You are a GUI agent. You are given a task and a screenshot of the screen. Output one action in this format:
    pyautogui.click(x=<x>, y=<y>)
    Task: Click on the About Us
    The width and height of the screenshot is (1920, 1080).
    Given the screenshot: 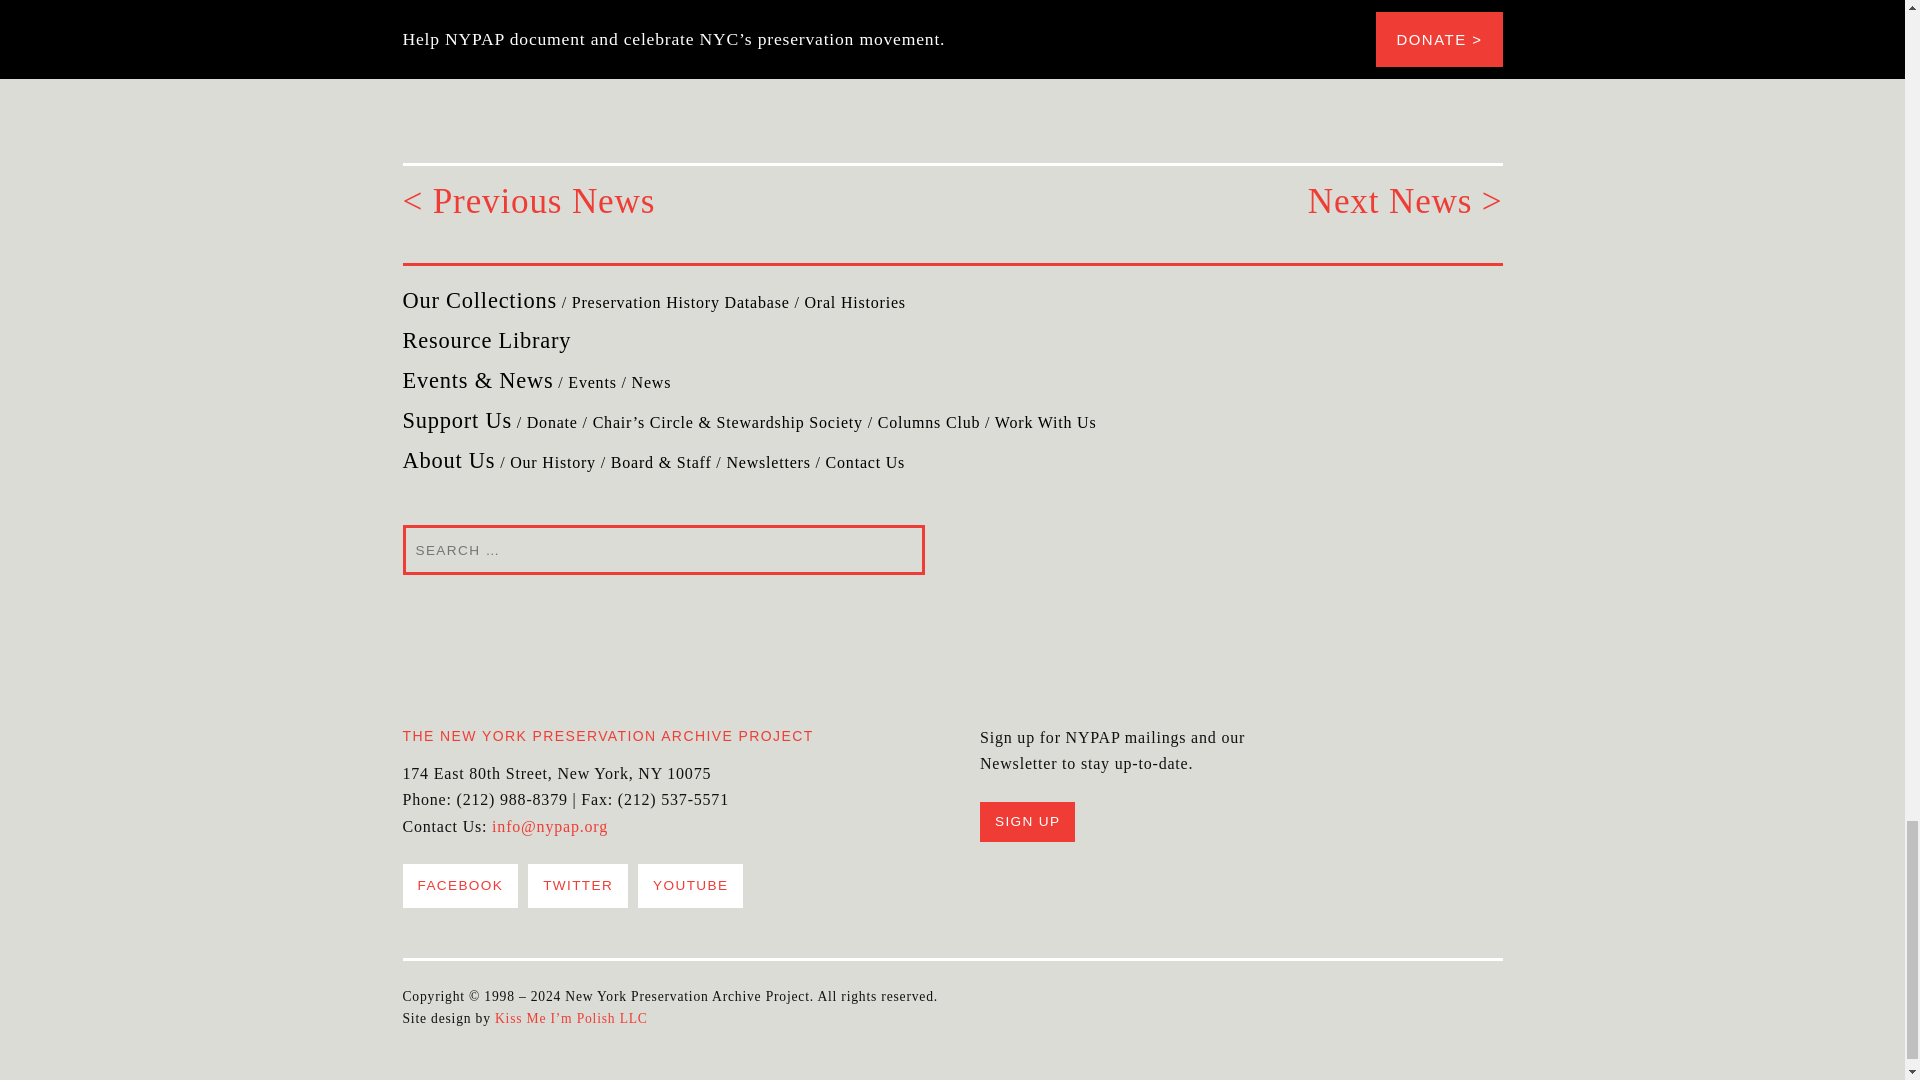 What is the action you would take?
    pyautogui.click(x=448, y=460)
    